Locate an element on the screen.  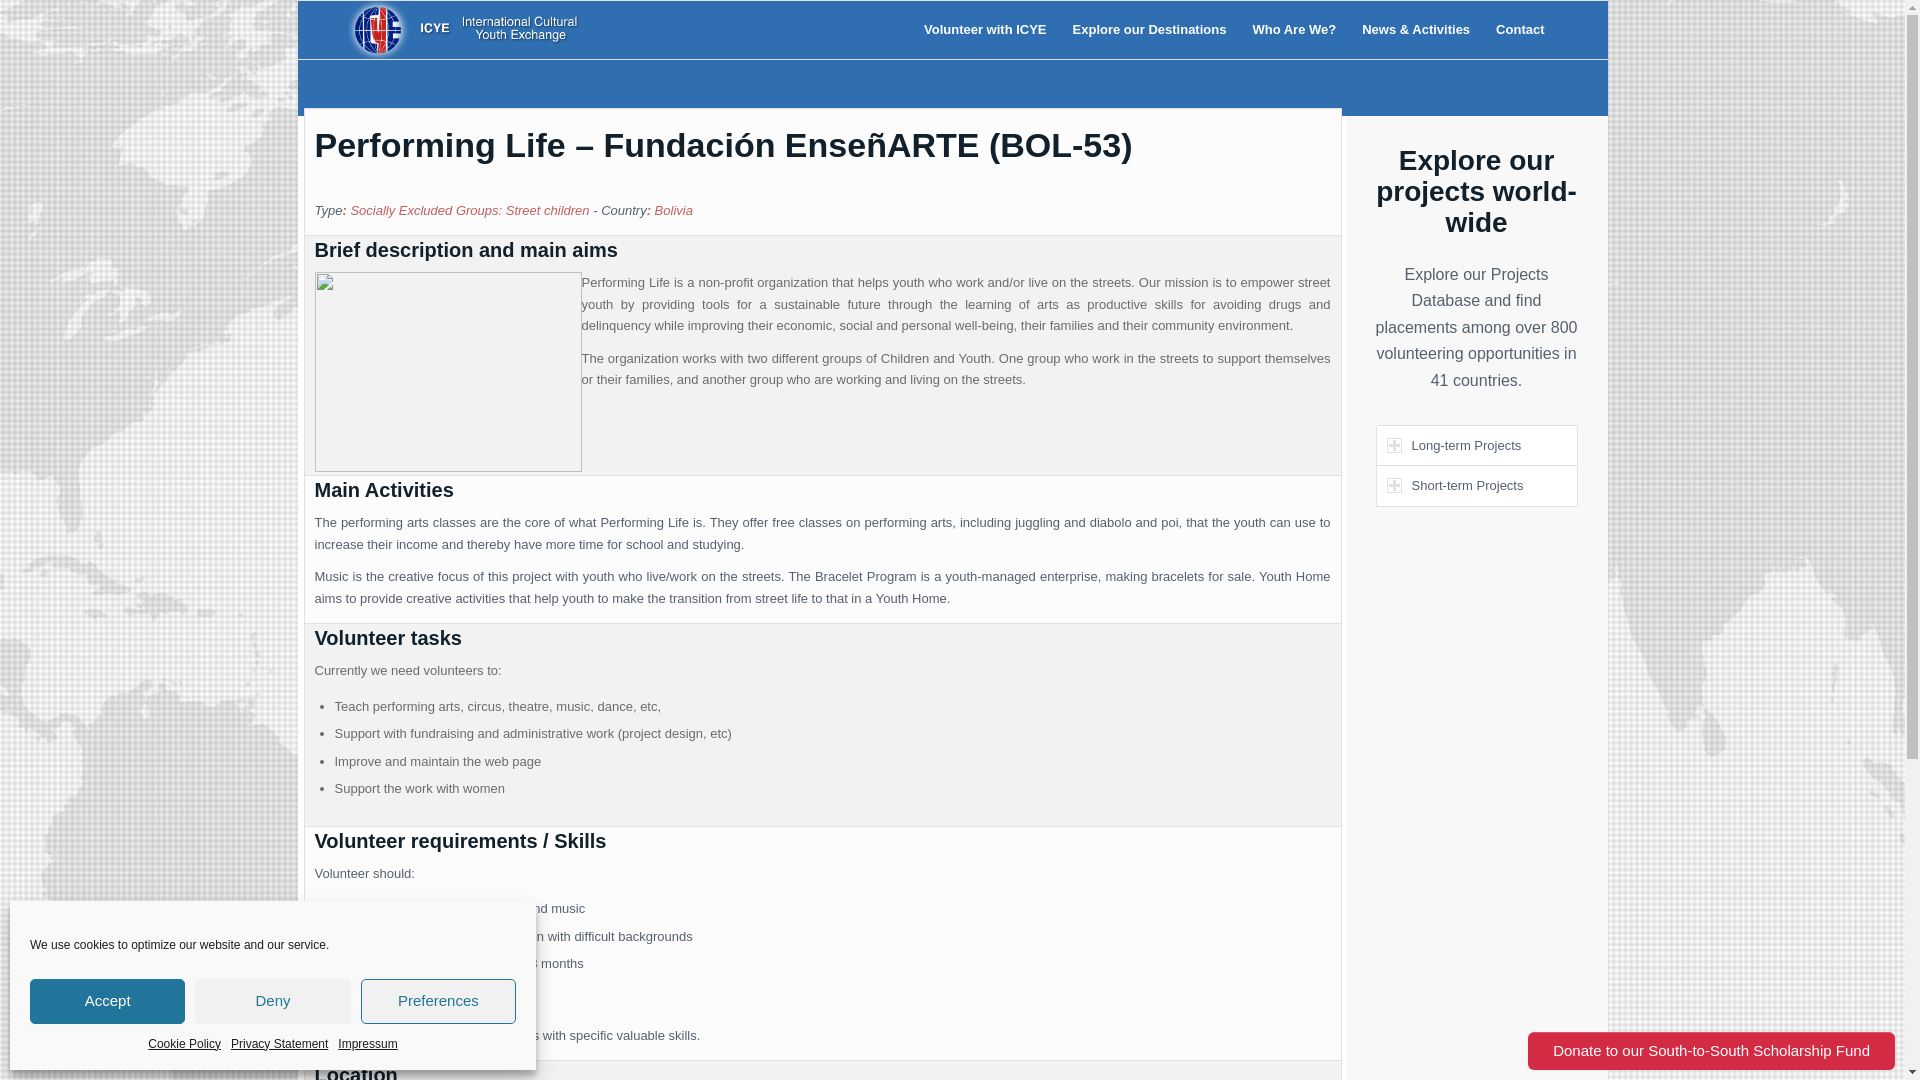
Explore our Destinations is located at coordinates (1150, 30).